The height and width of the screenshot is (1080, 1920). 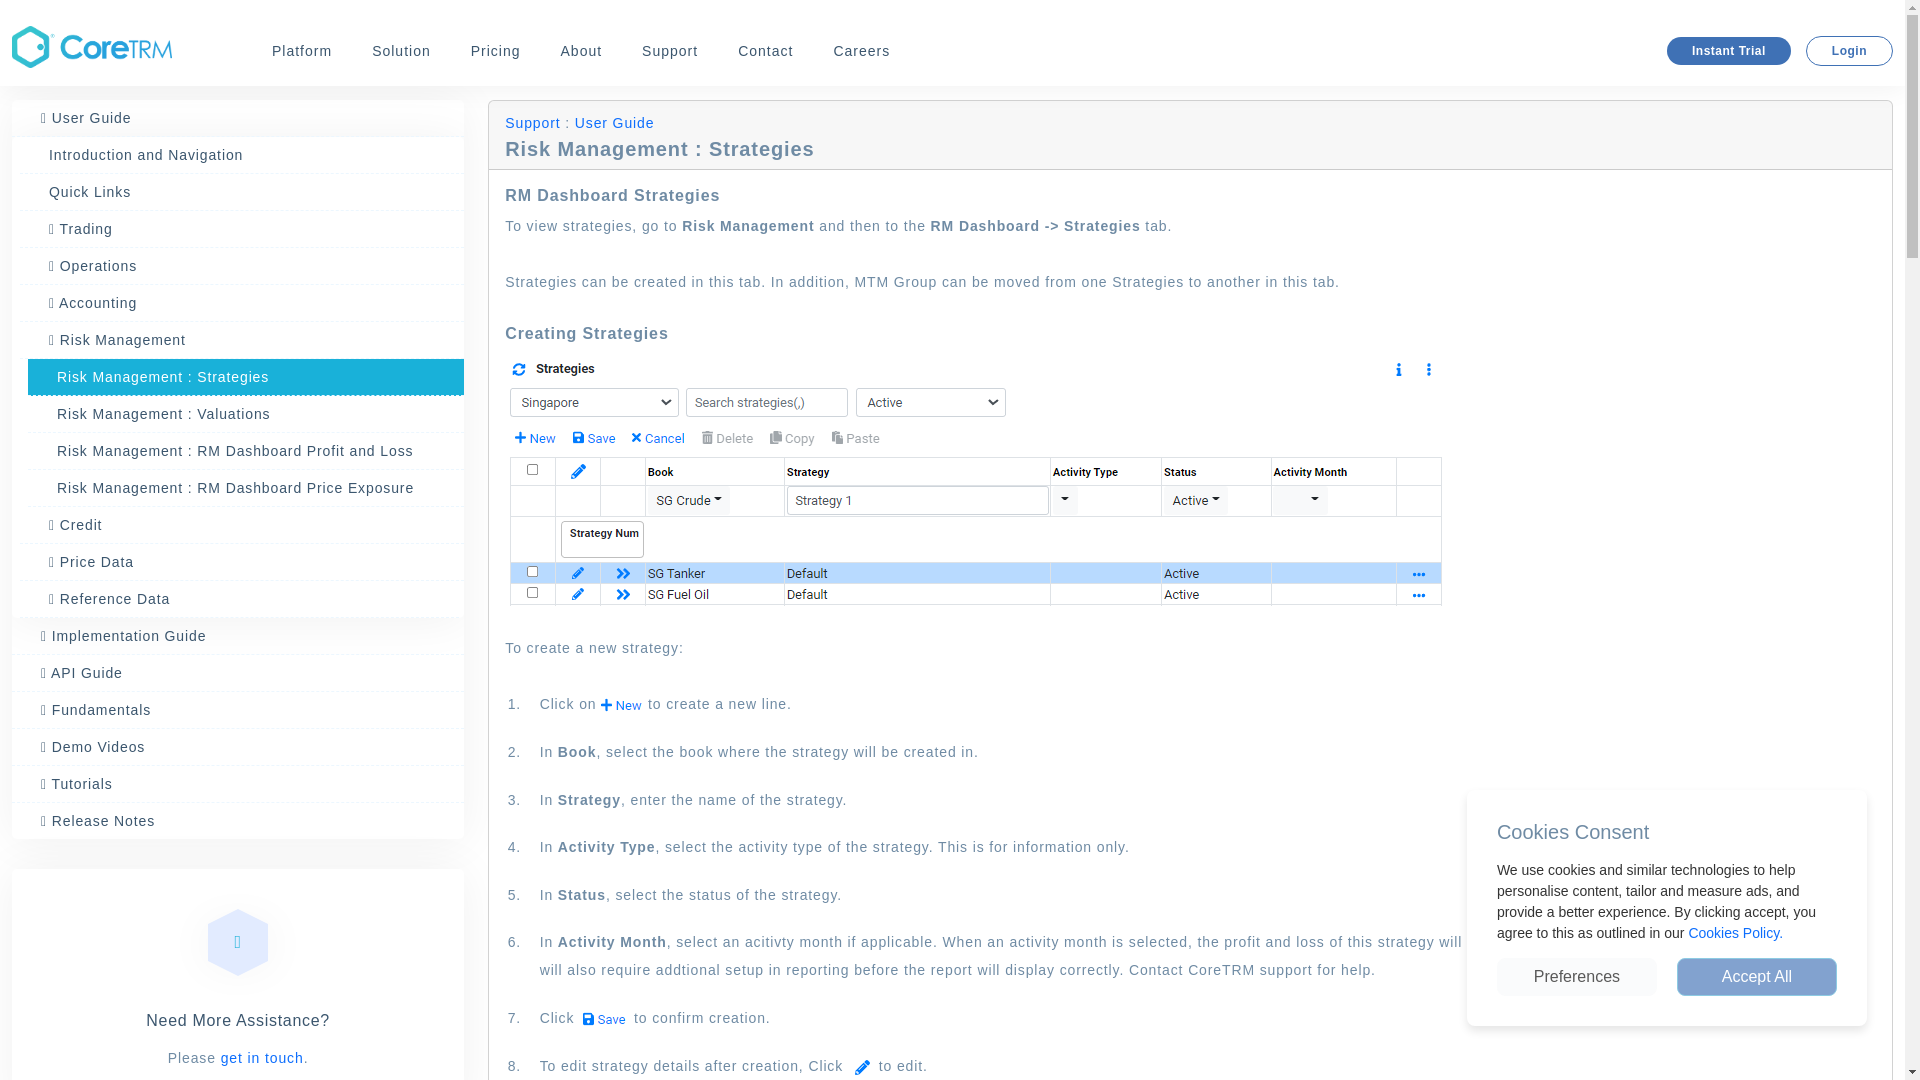 What do you see at coordinates (242, 266) in the screenshot?
I see `Operations` at bounding box center [242, 266].